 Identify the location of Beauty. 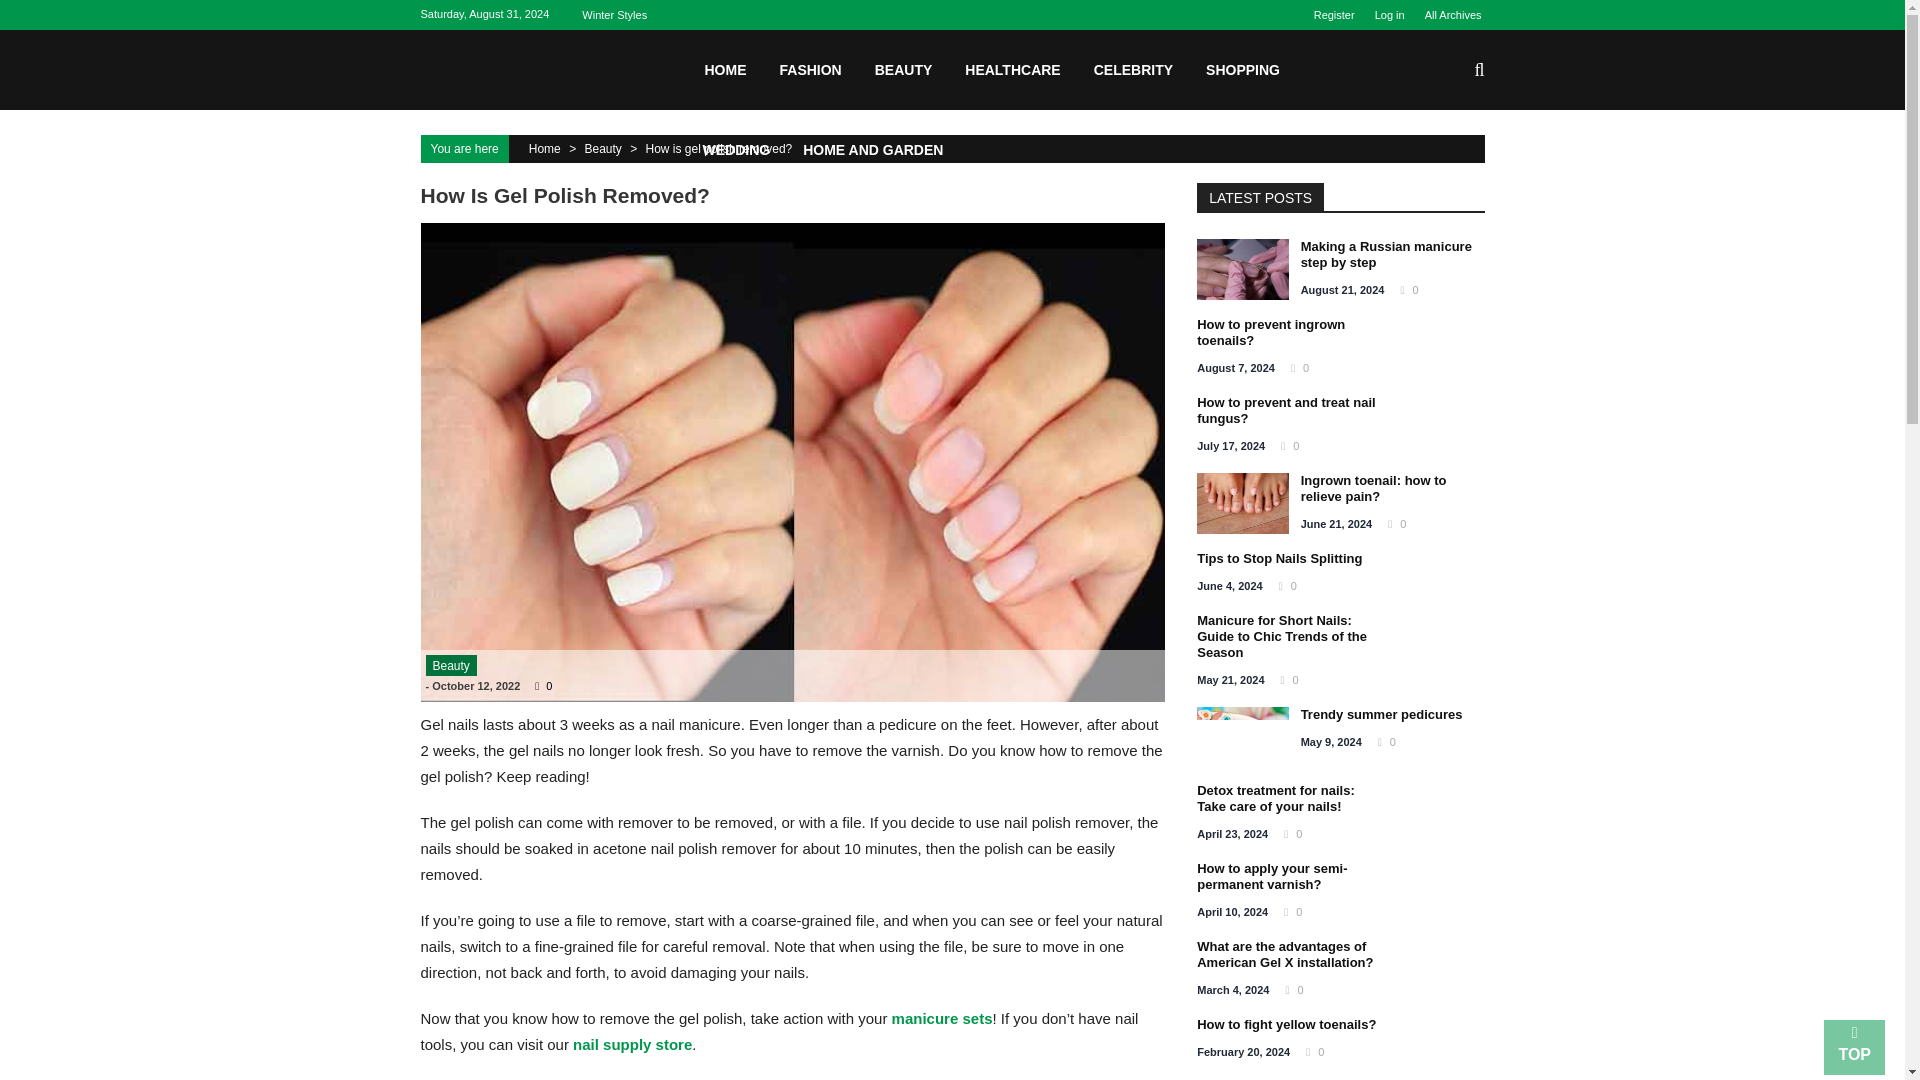
(602, 148).